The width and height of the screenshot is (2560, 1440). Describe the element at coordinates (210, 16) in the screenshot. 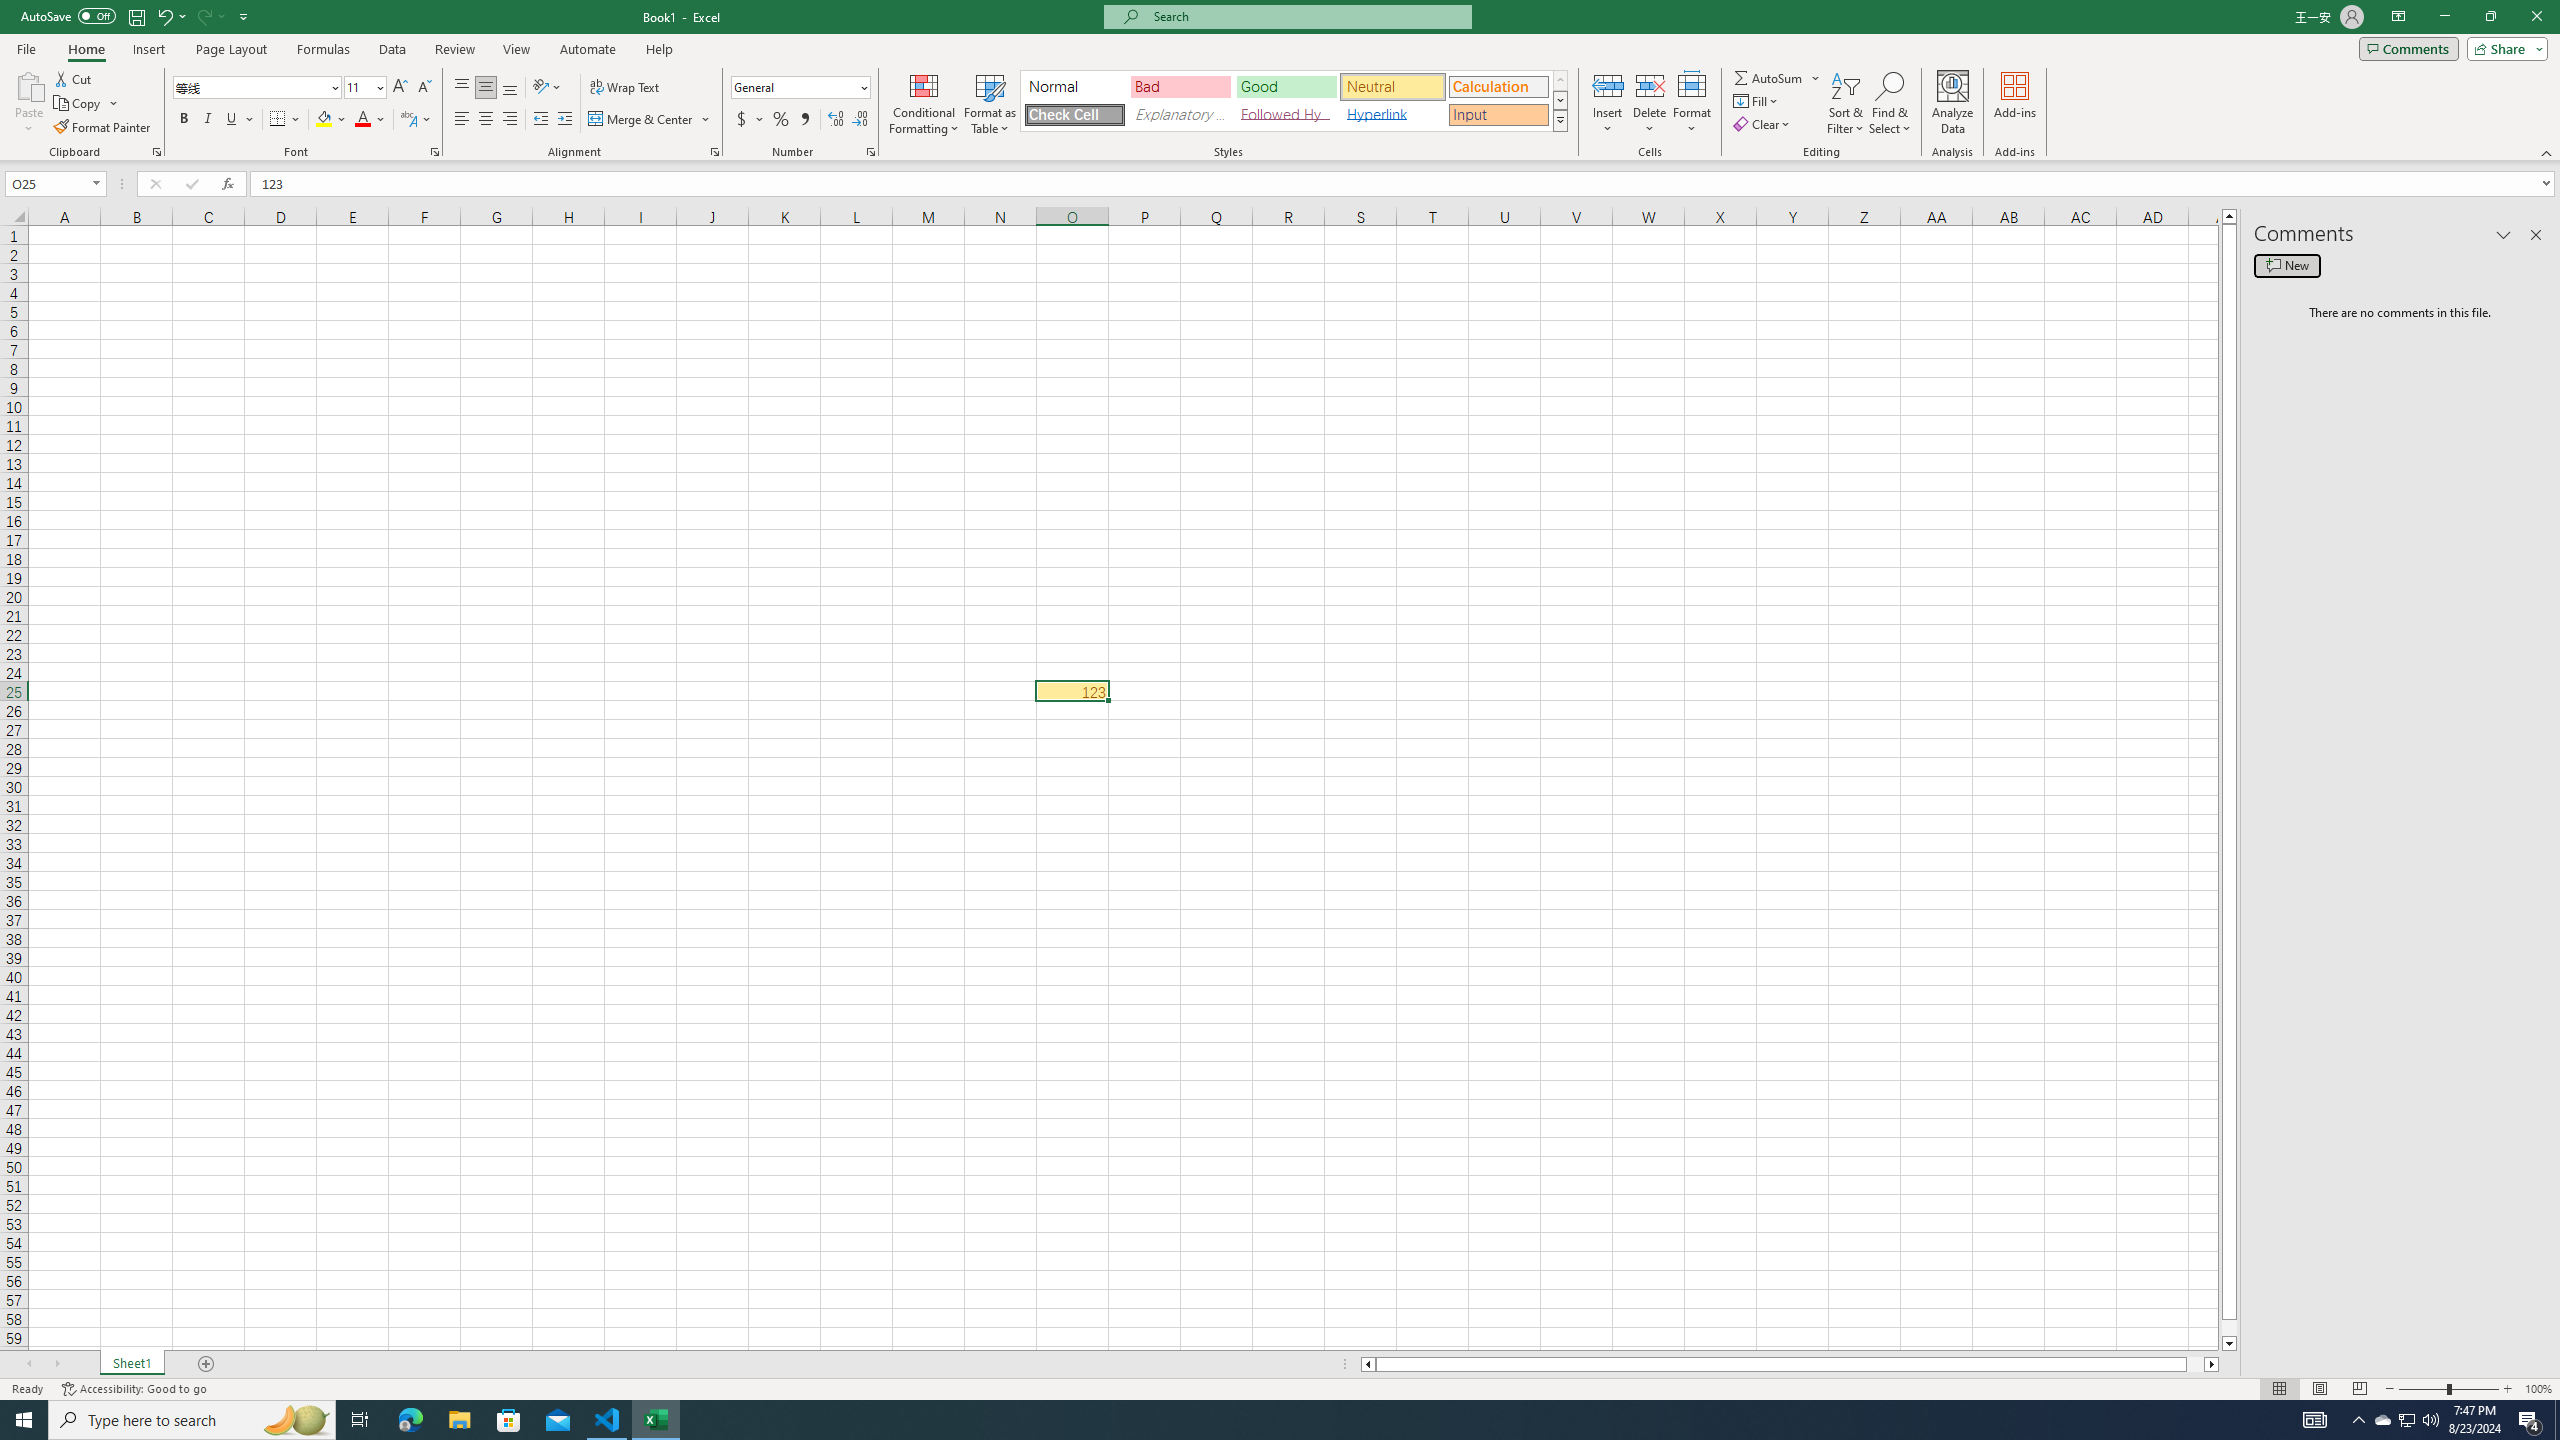

I see `Redo` at that location.